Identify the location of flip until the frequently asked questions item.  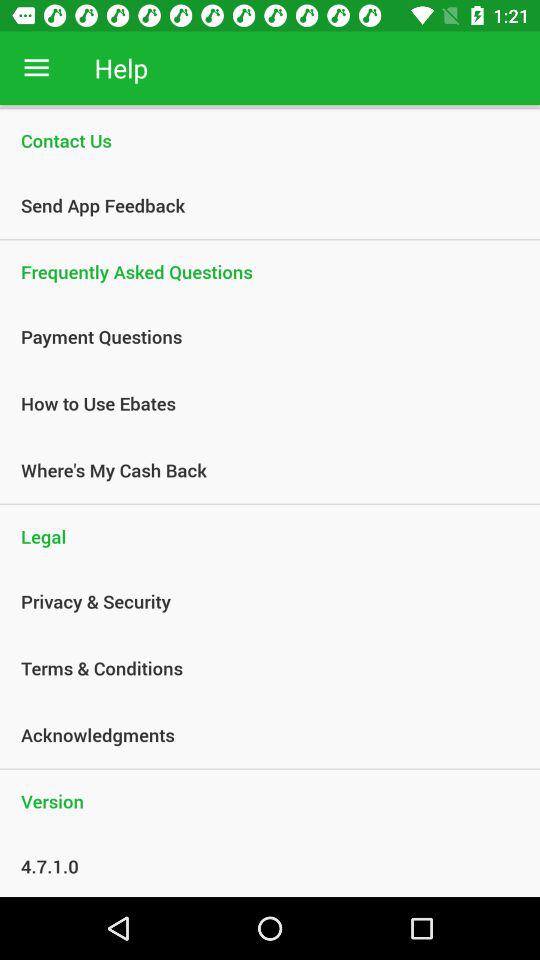
(270, 272).